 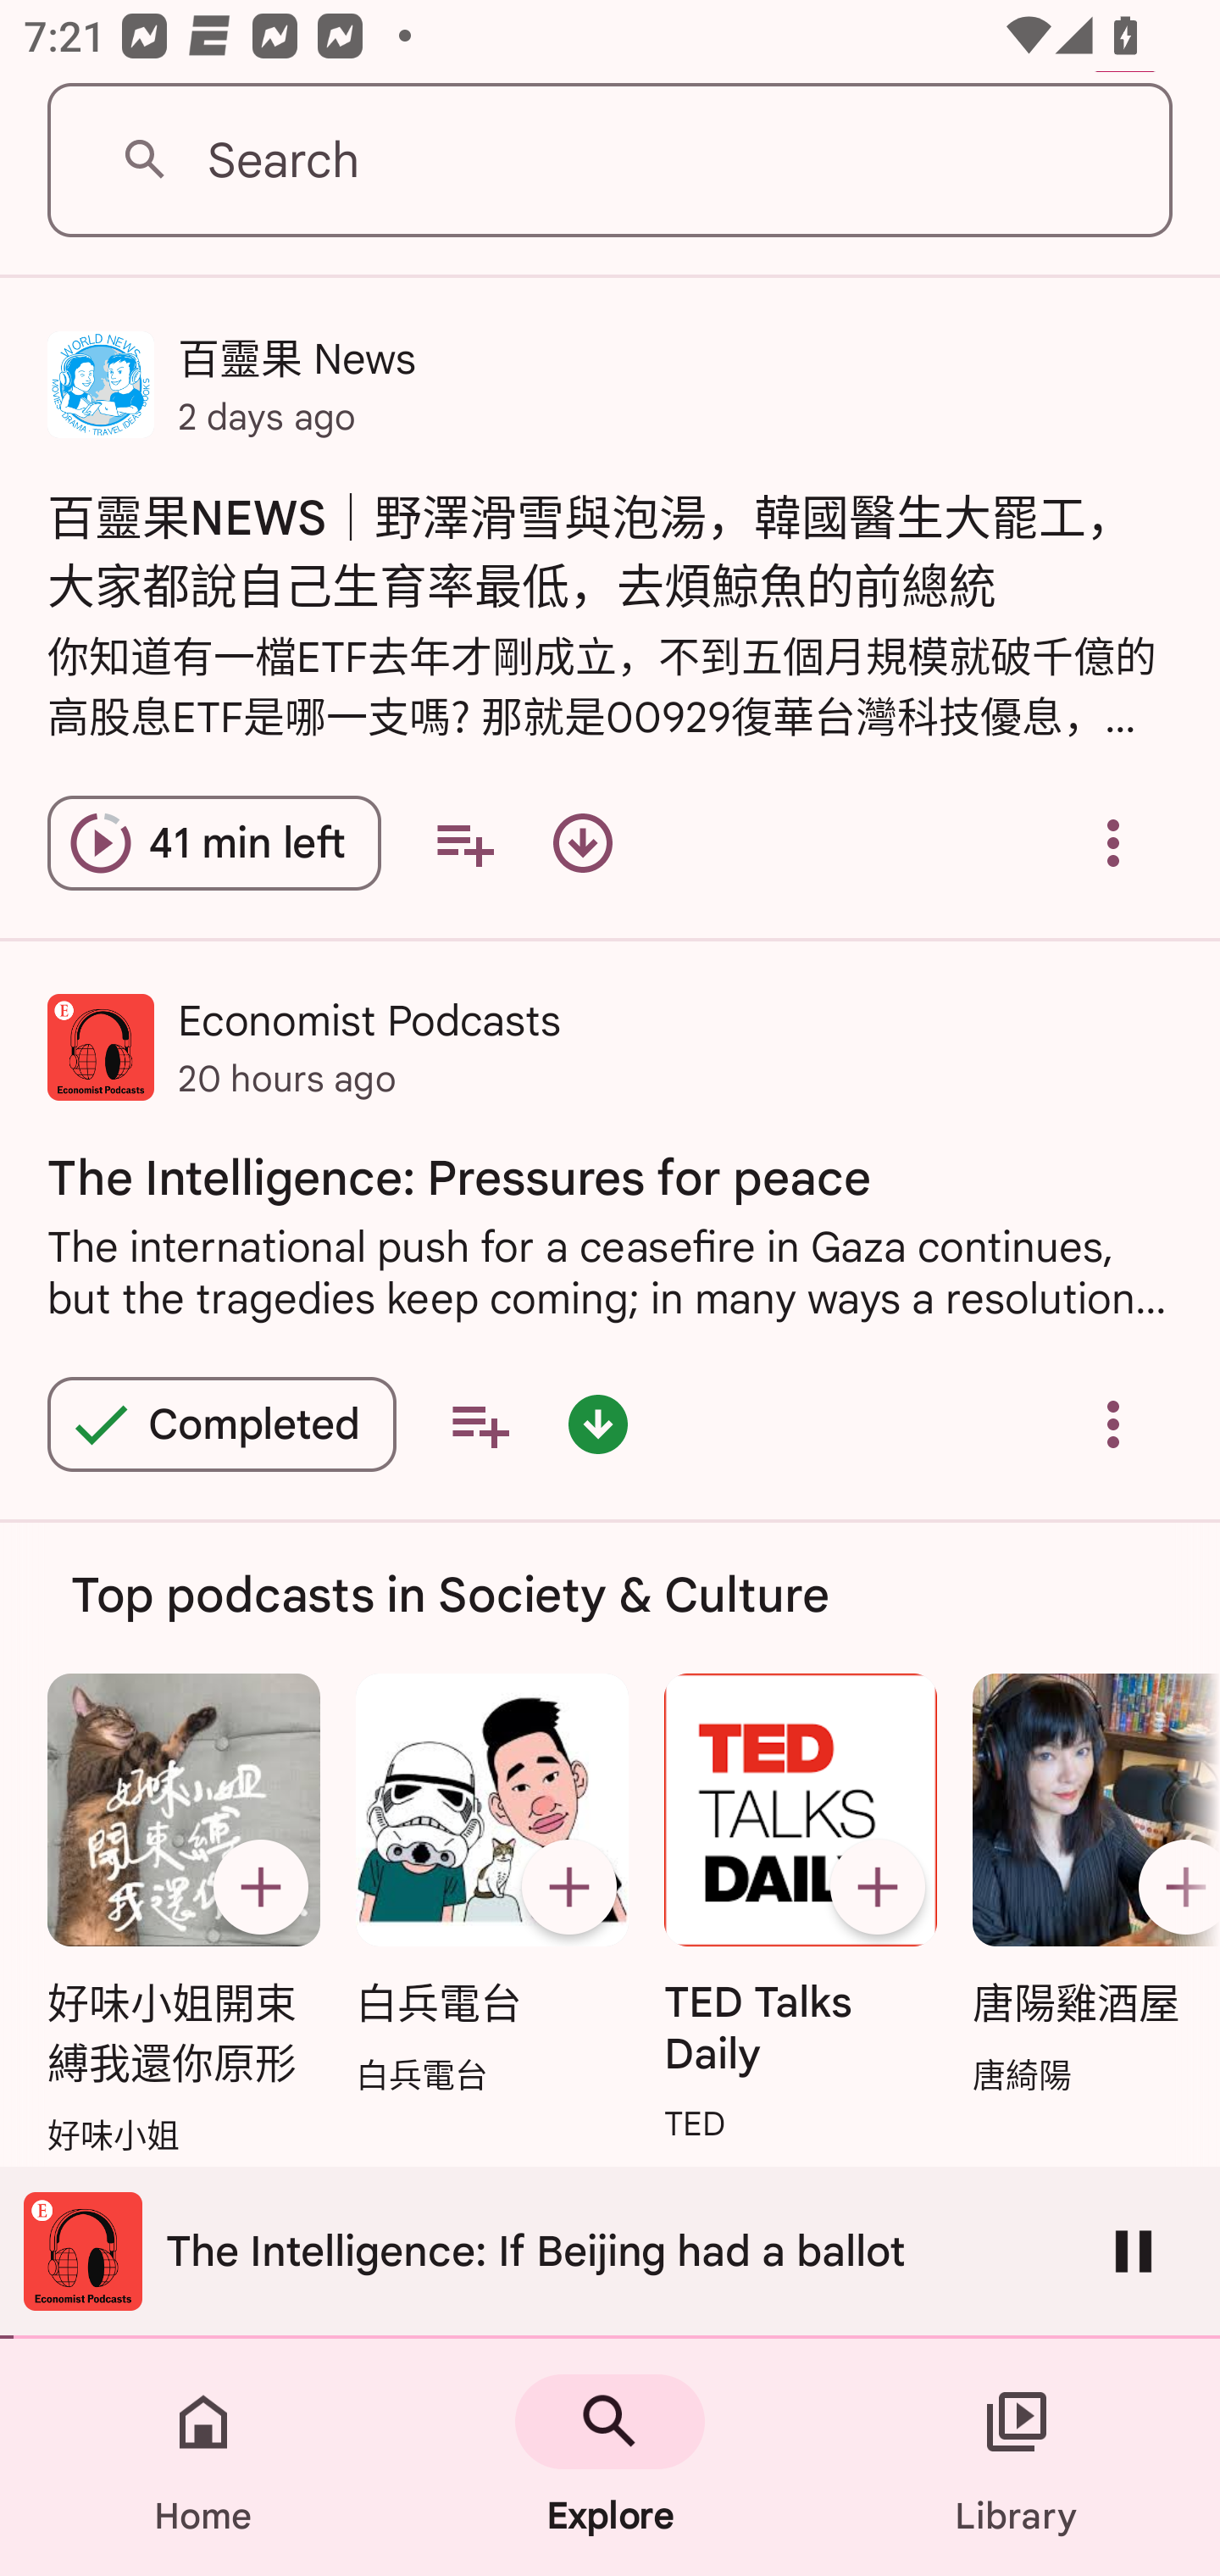 I want to click on Overflow menu, so click(x=1113, y=1424).